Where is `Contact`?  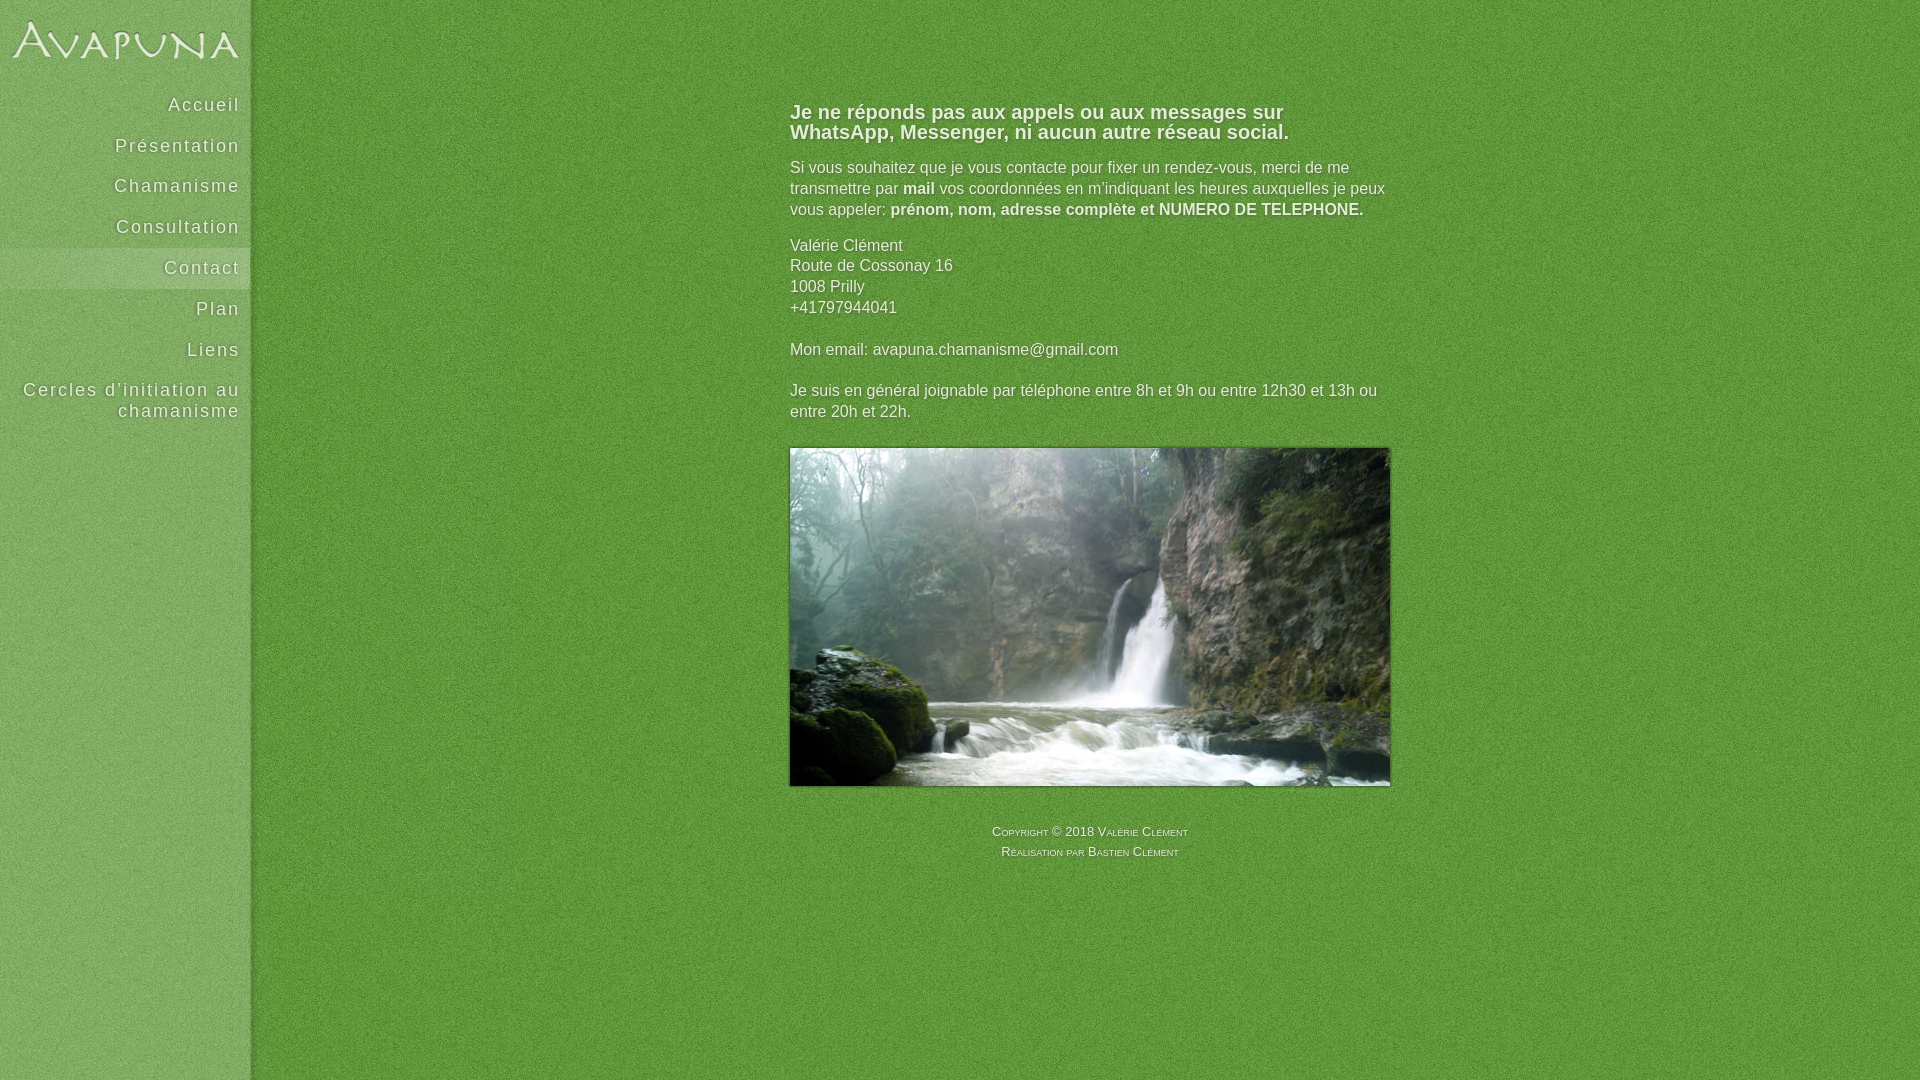
Contact is located at coordinates (125, 268).